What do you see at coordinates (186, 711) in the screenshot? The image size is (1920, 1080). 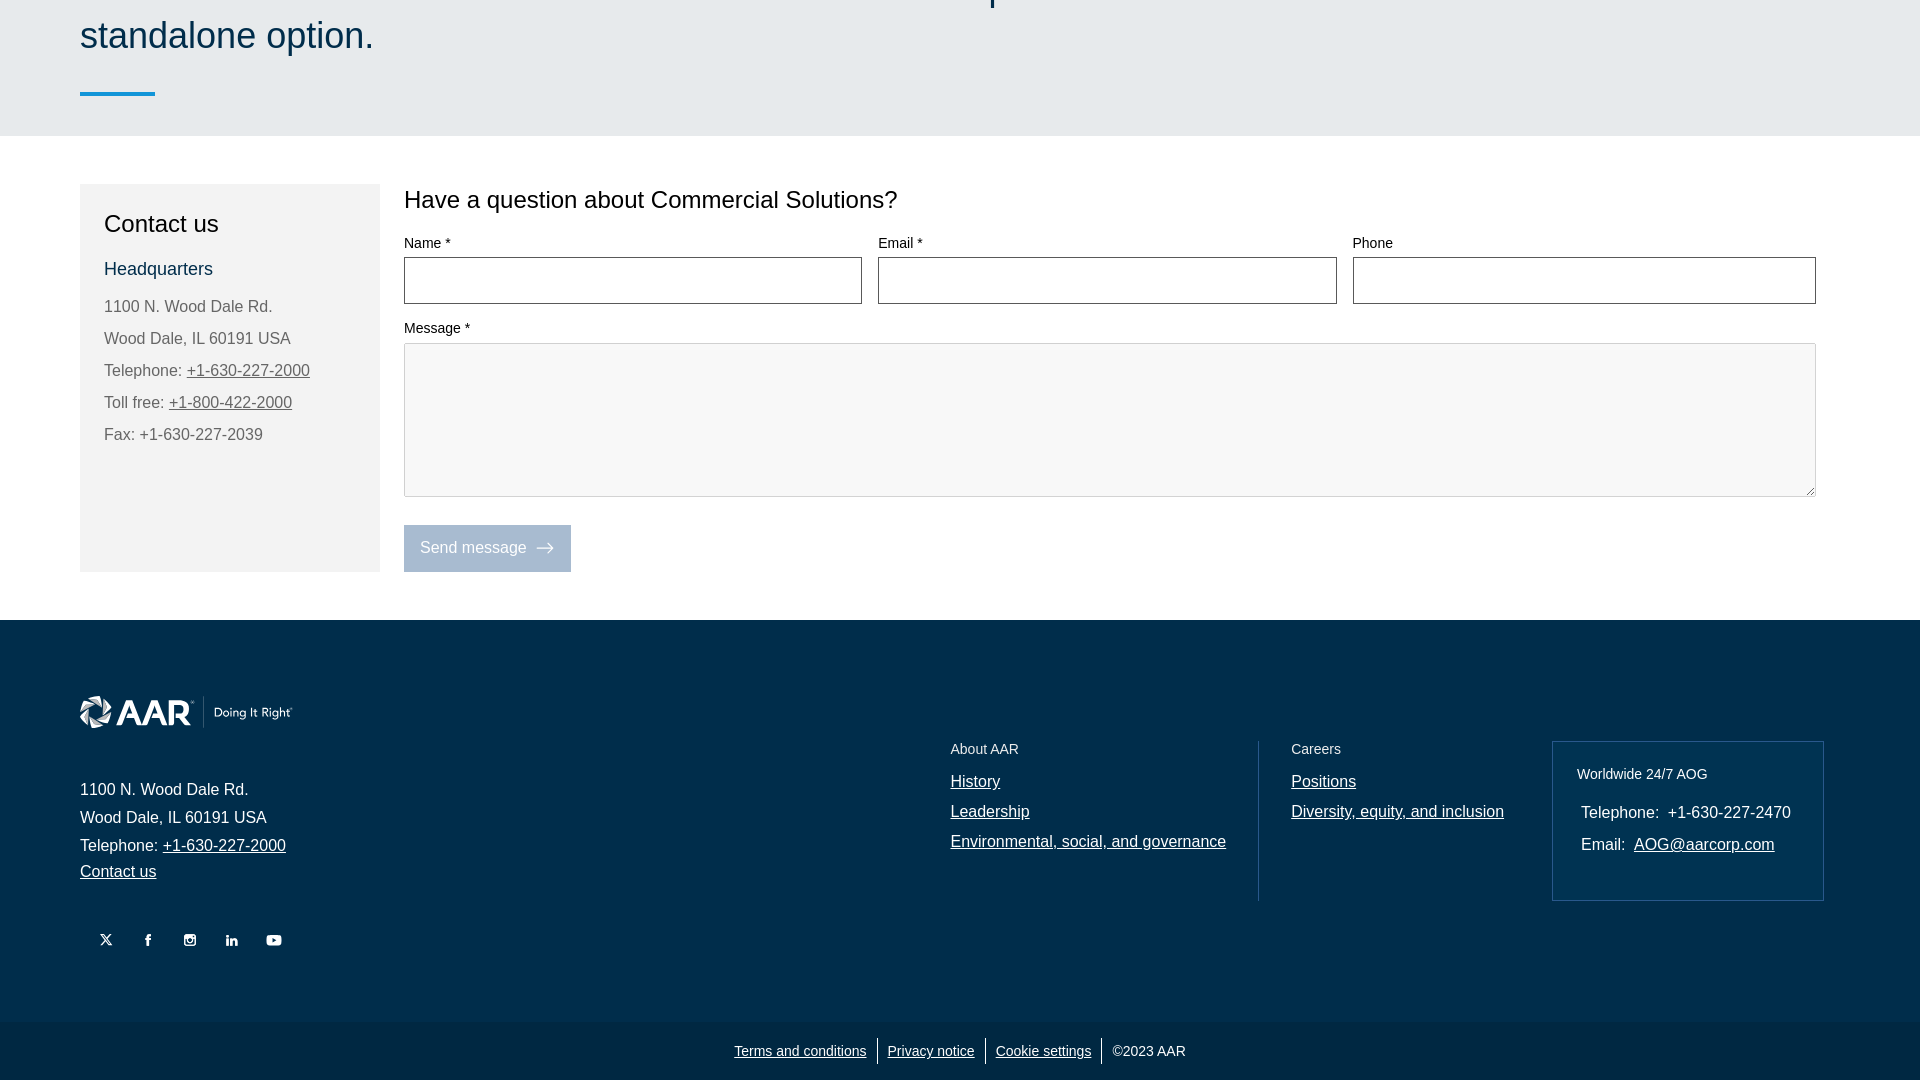 I see `AAR Doing it Right logo` at bounding box center [186, 711].